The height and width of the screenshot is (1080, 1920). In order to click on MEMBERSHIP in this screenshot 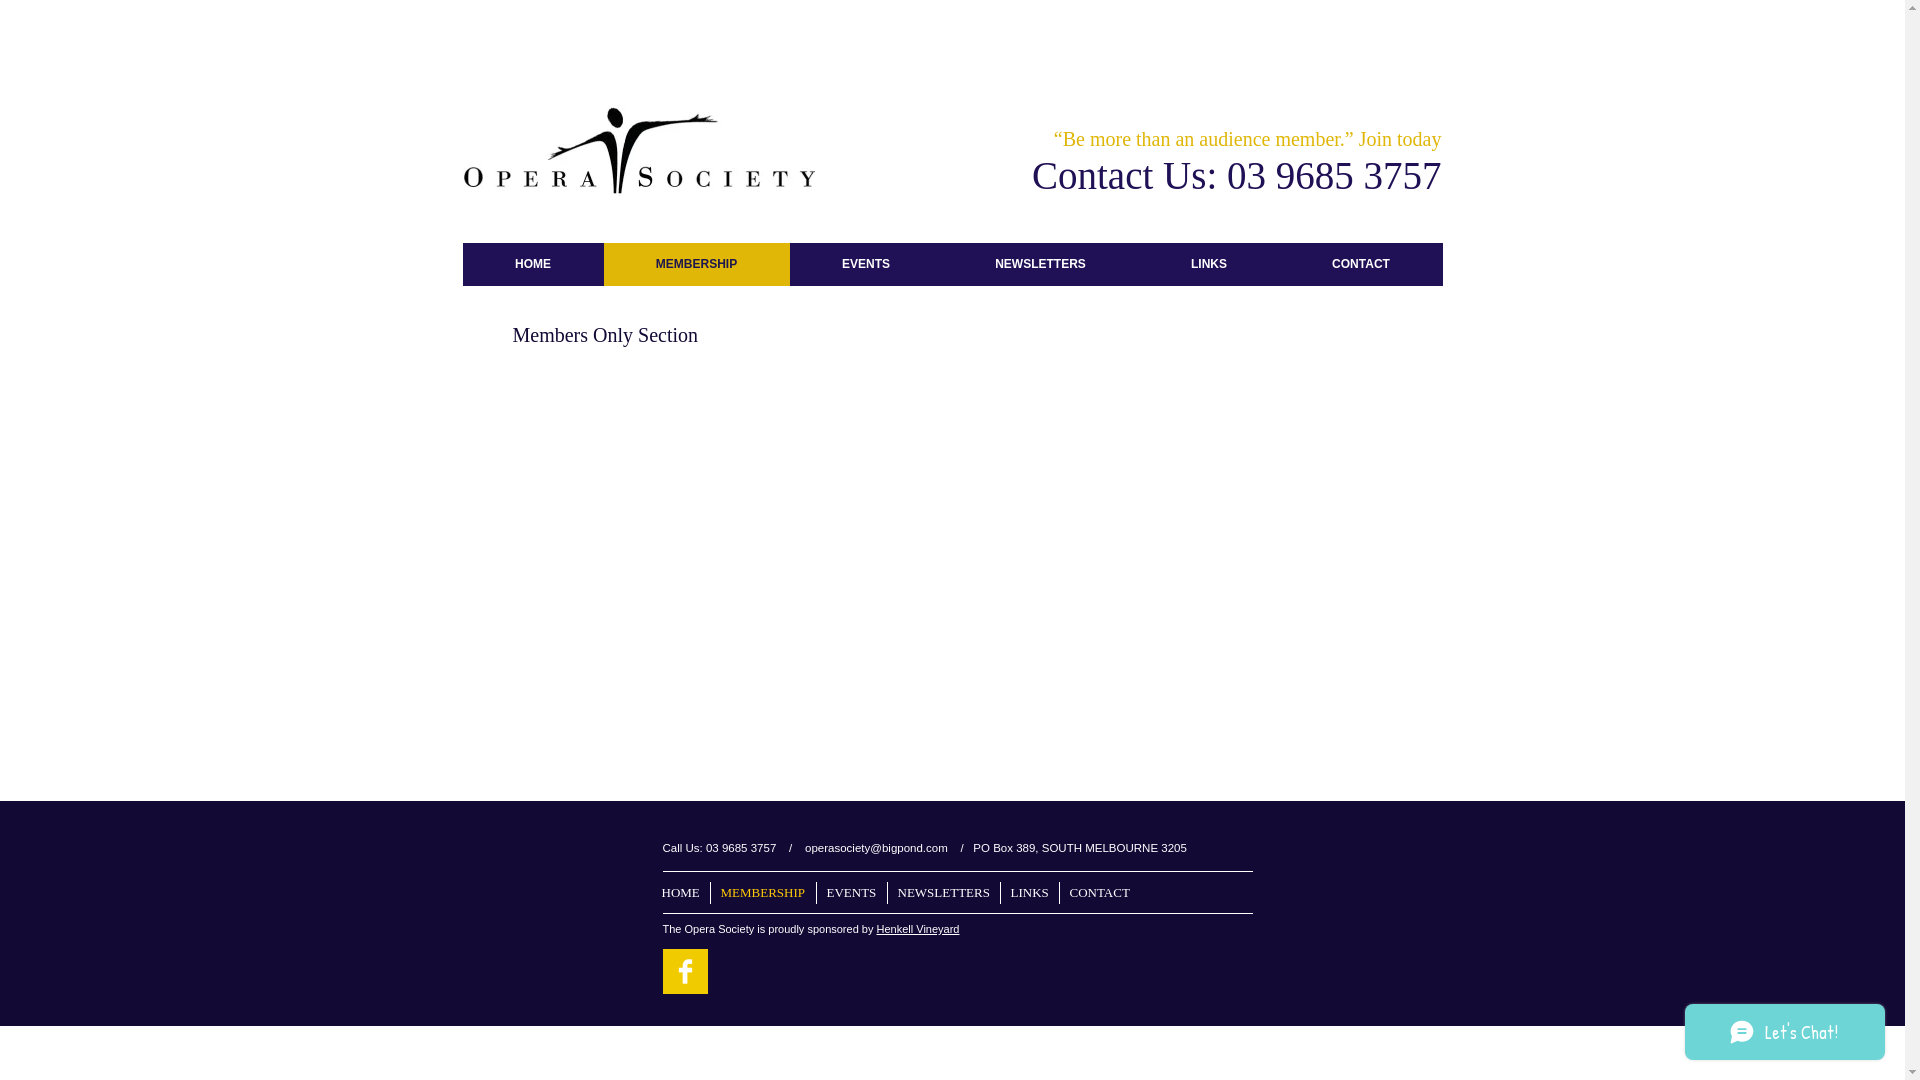, I will do `click(763, 893)`.